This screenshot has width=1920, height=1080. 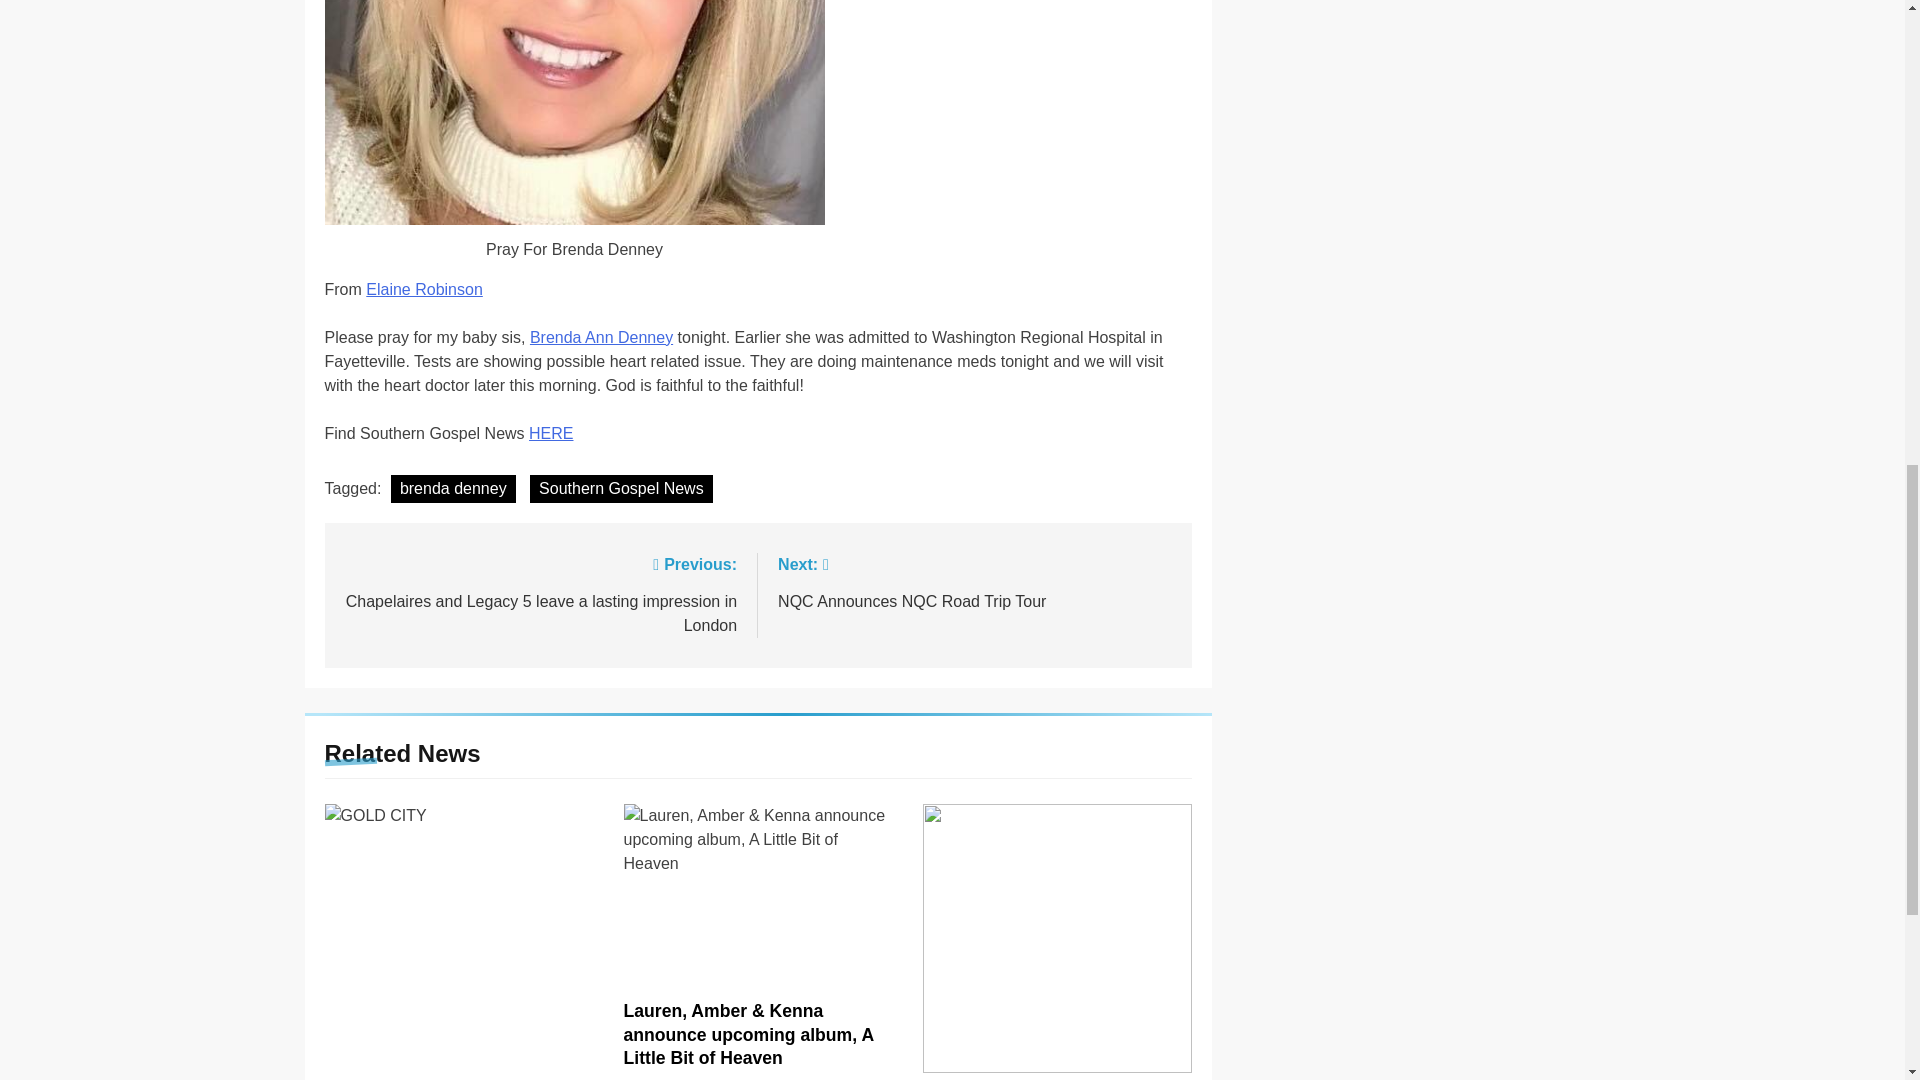 What do you see at coordinates (424, 289) in the screenshot?
I see `HERE` at bounding box center [424, 289].